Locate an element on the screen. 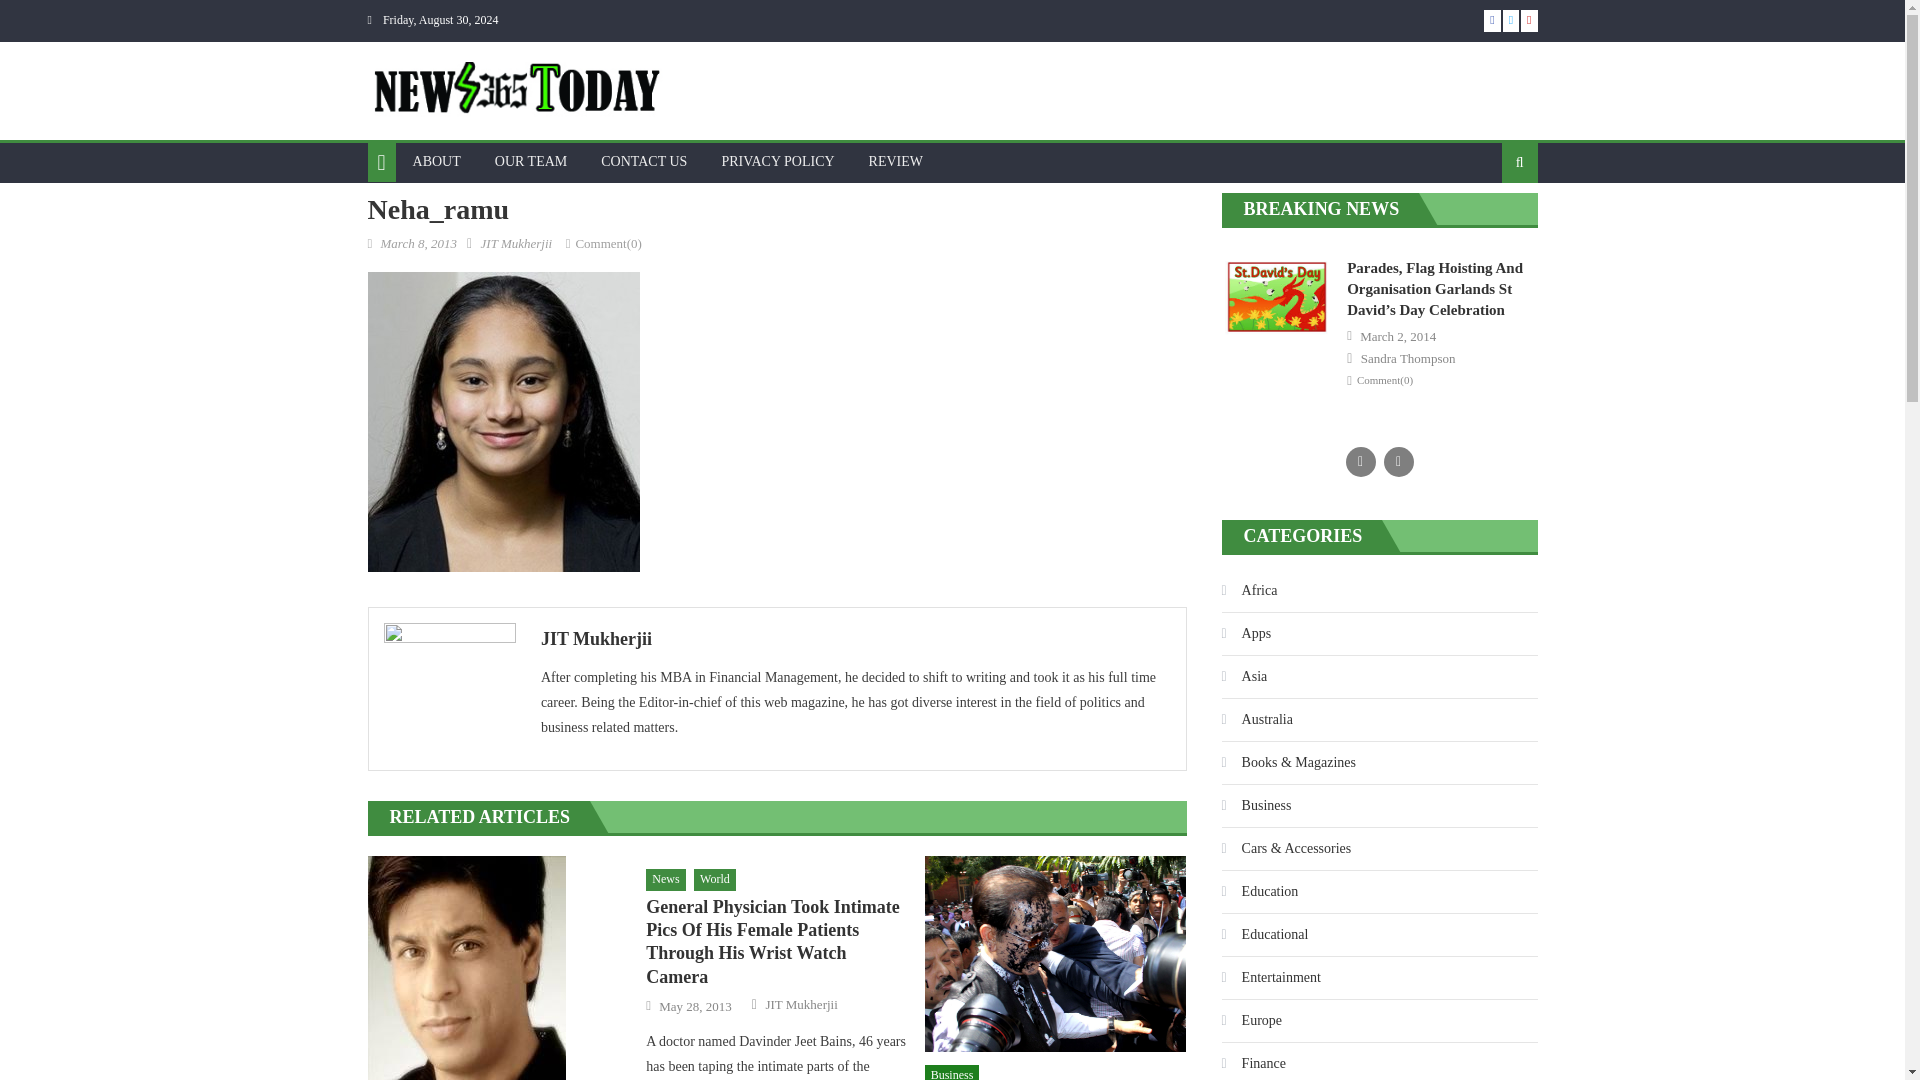  OUR TEAM is located at coordinates (530, 162).